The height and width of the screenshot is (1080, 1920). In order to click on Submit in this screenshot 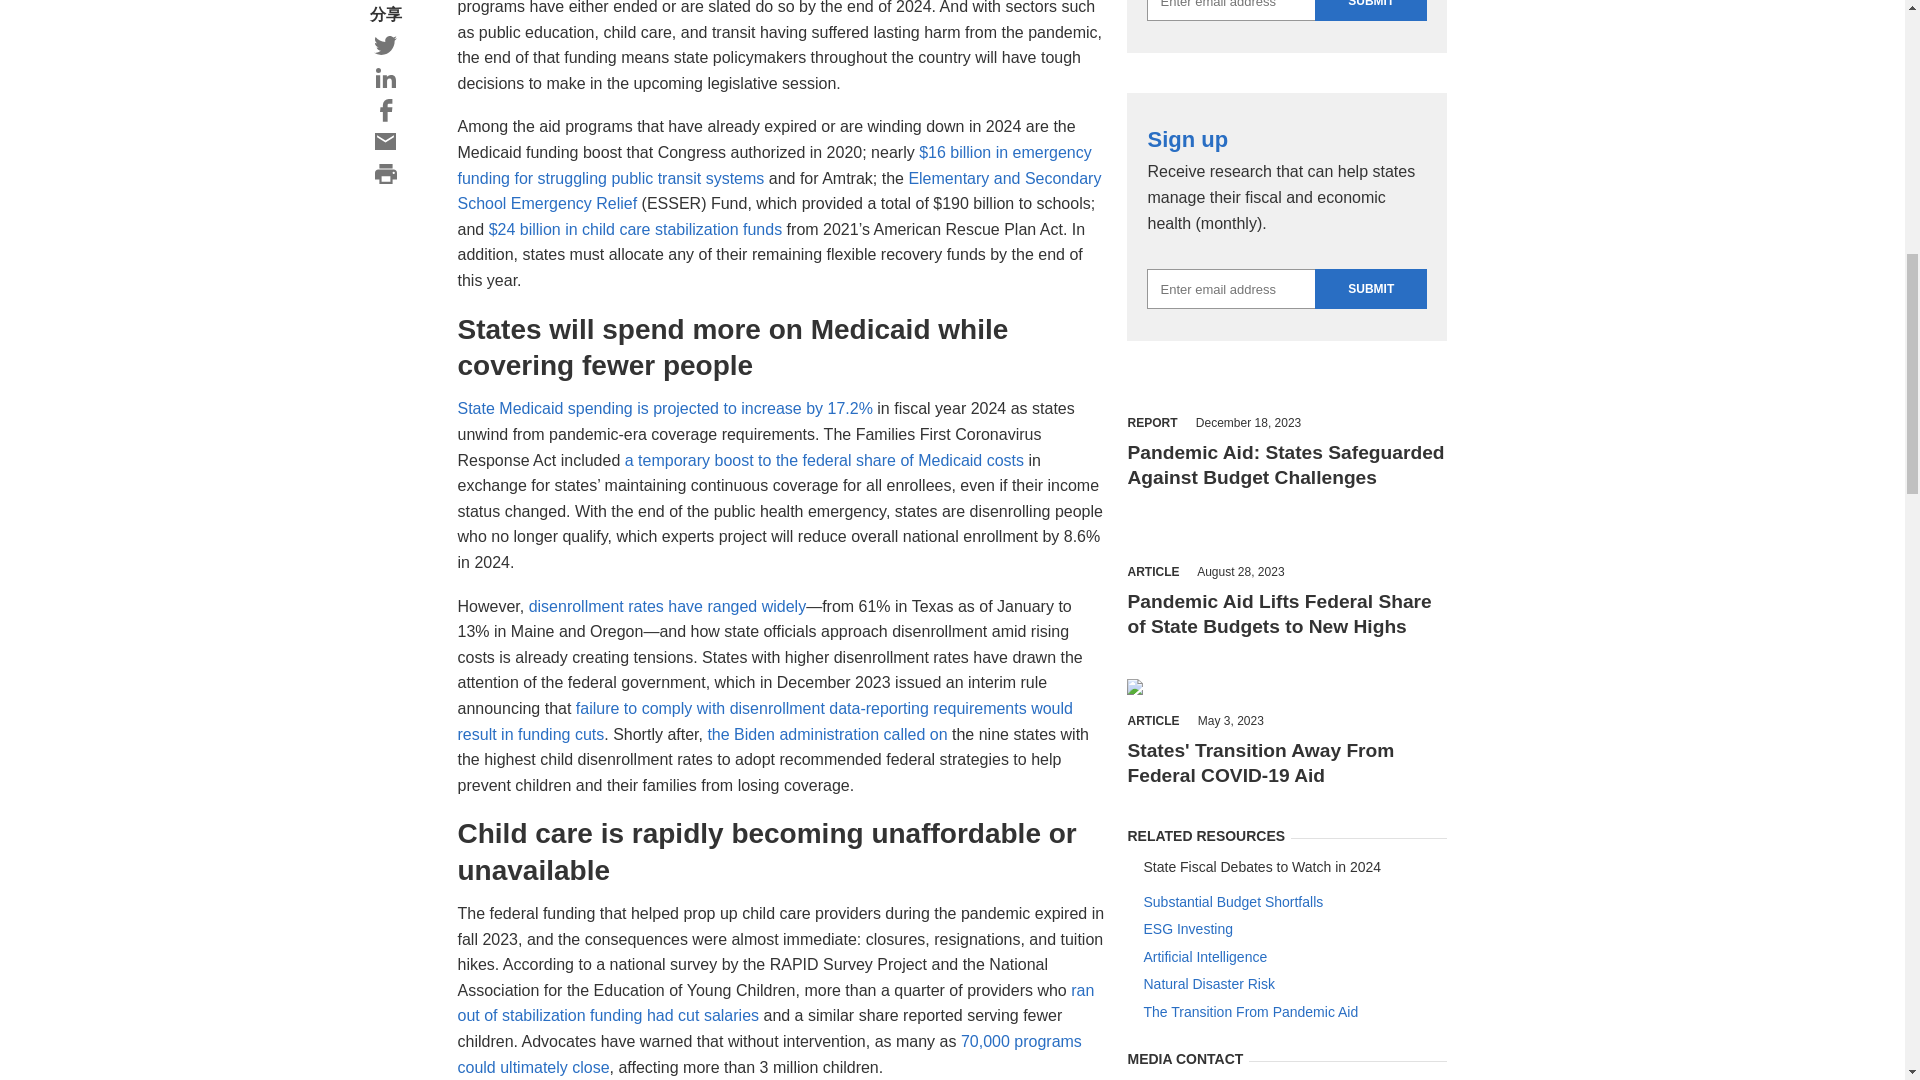, I will do `click(1370, 288)`.